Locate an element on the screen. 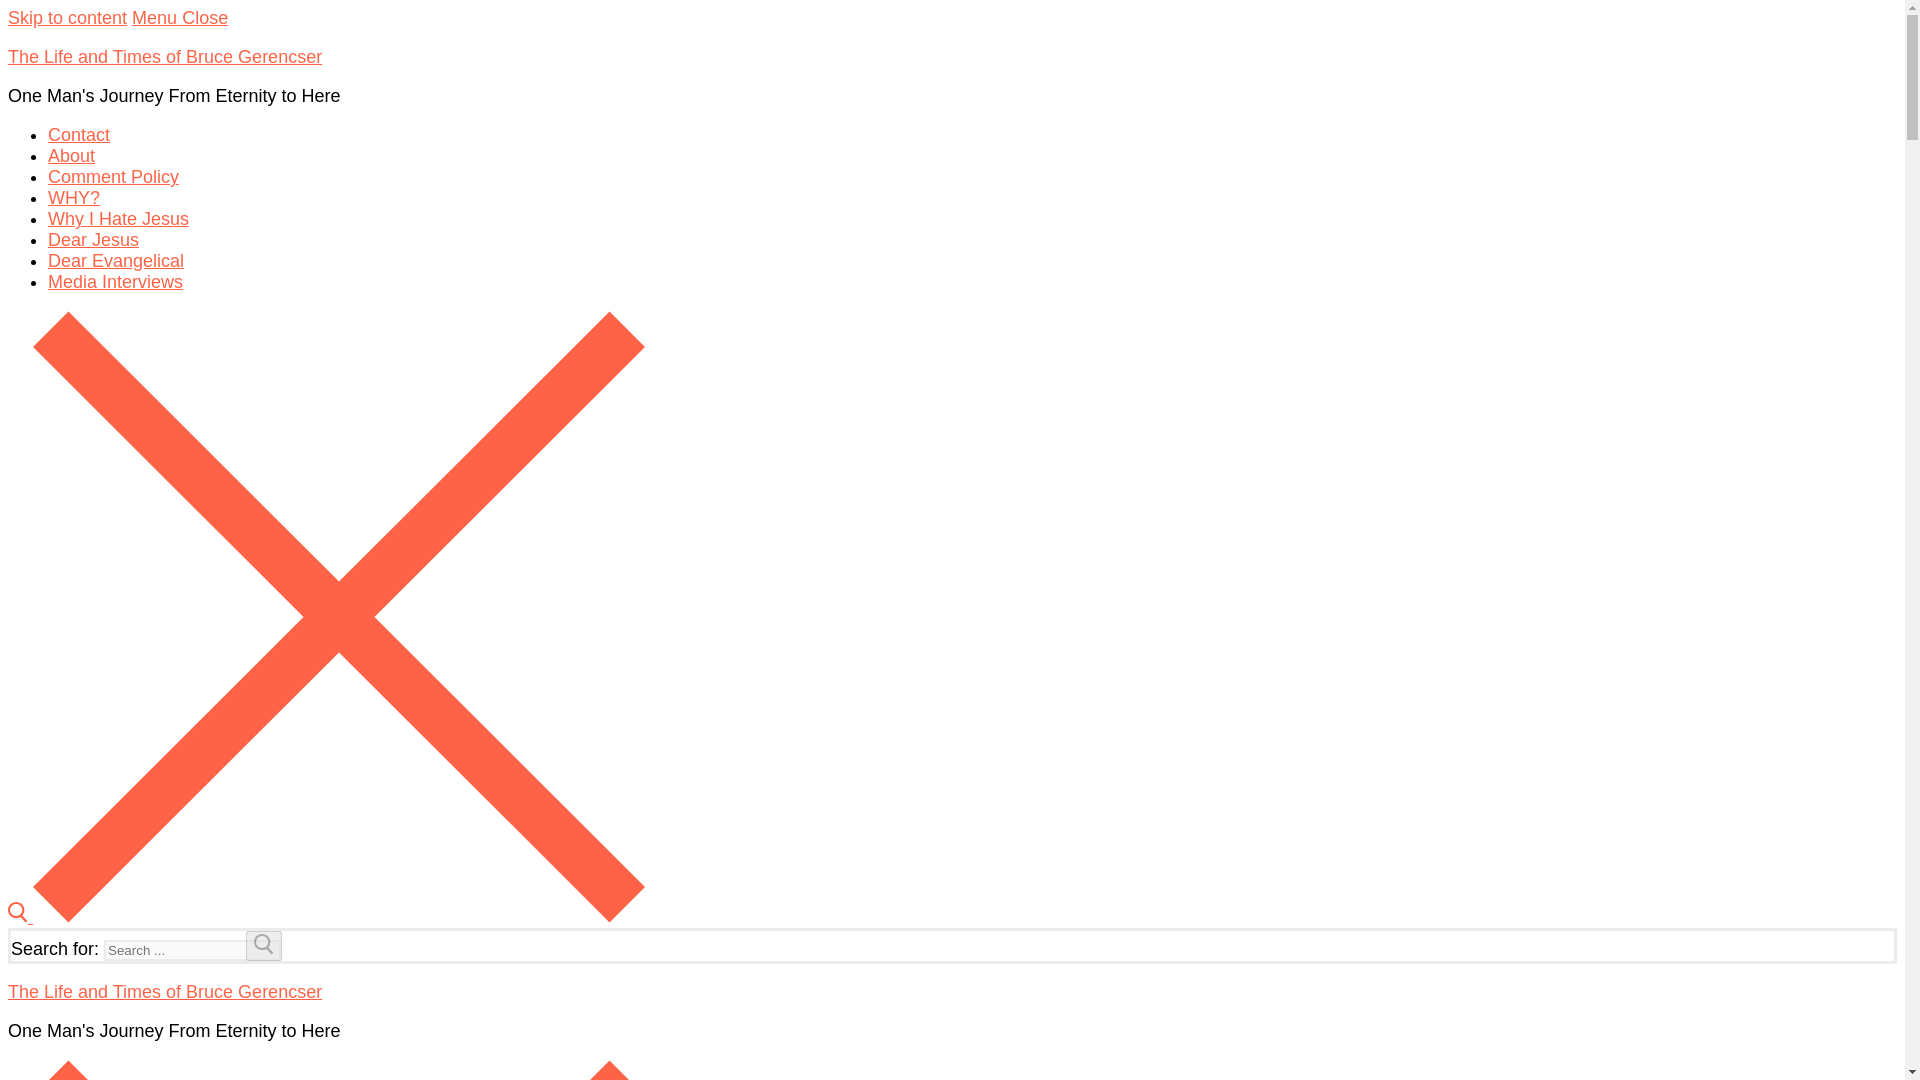 This screenshot has width=1920, height=1080. Menu Close is located at coordinates (180, 18).